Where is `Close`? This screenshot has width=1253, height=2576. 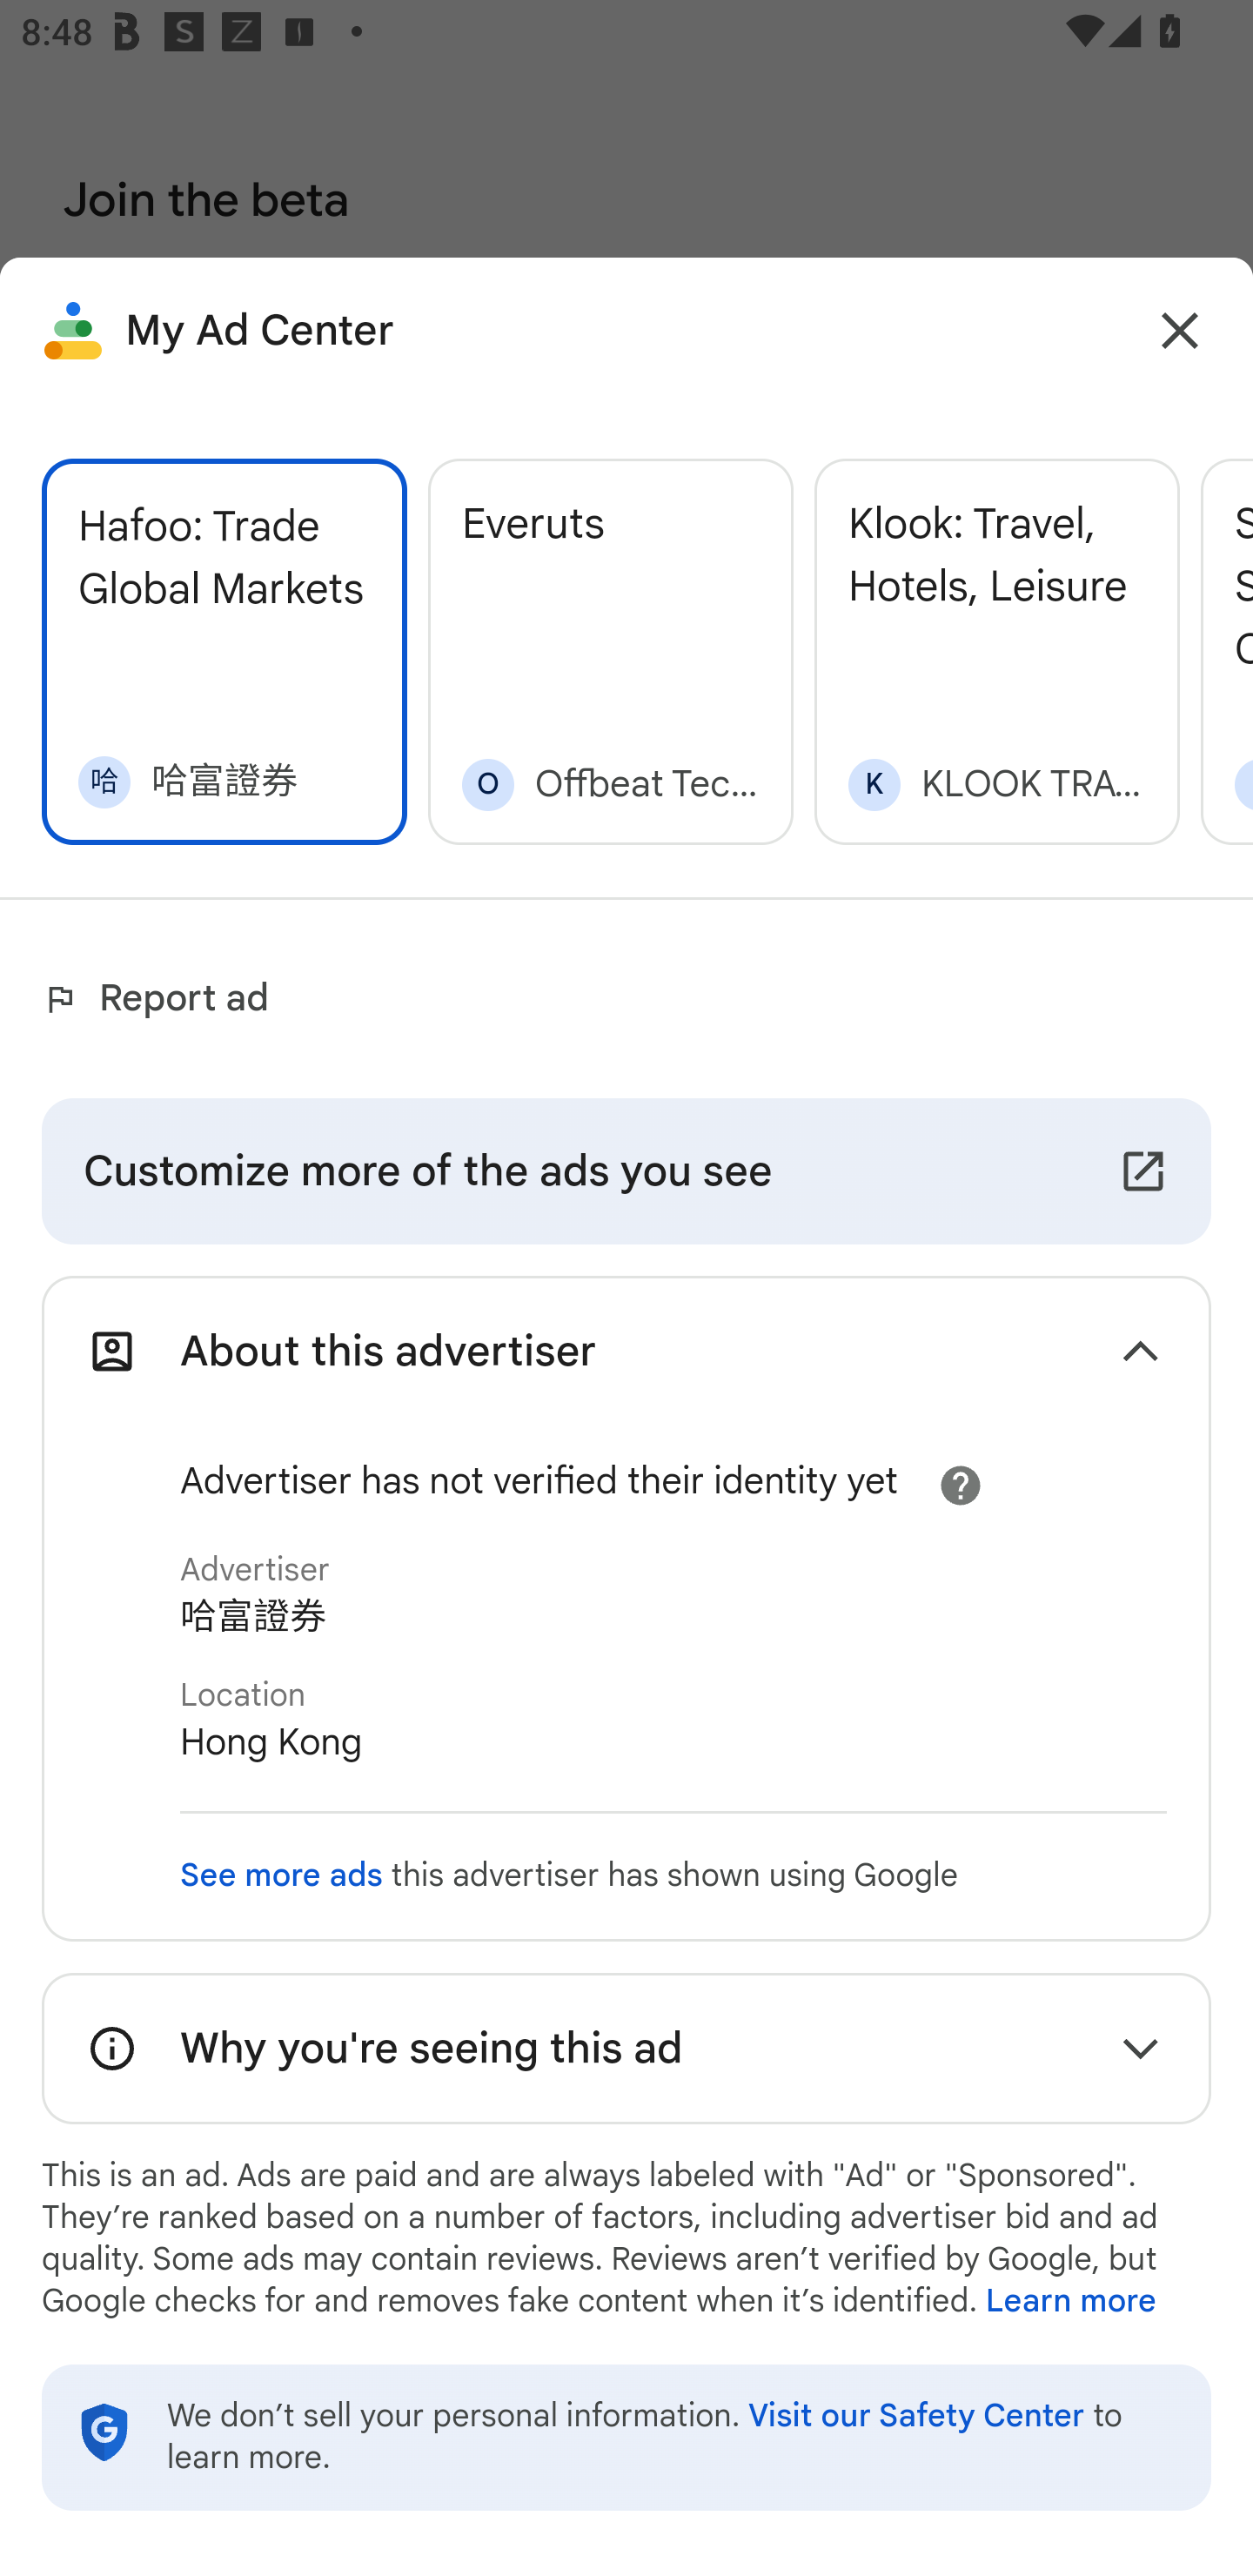 Close is located at coordinates (1180, 331).